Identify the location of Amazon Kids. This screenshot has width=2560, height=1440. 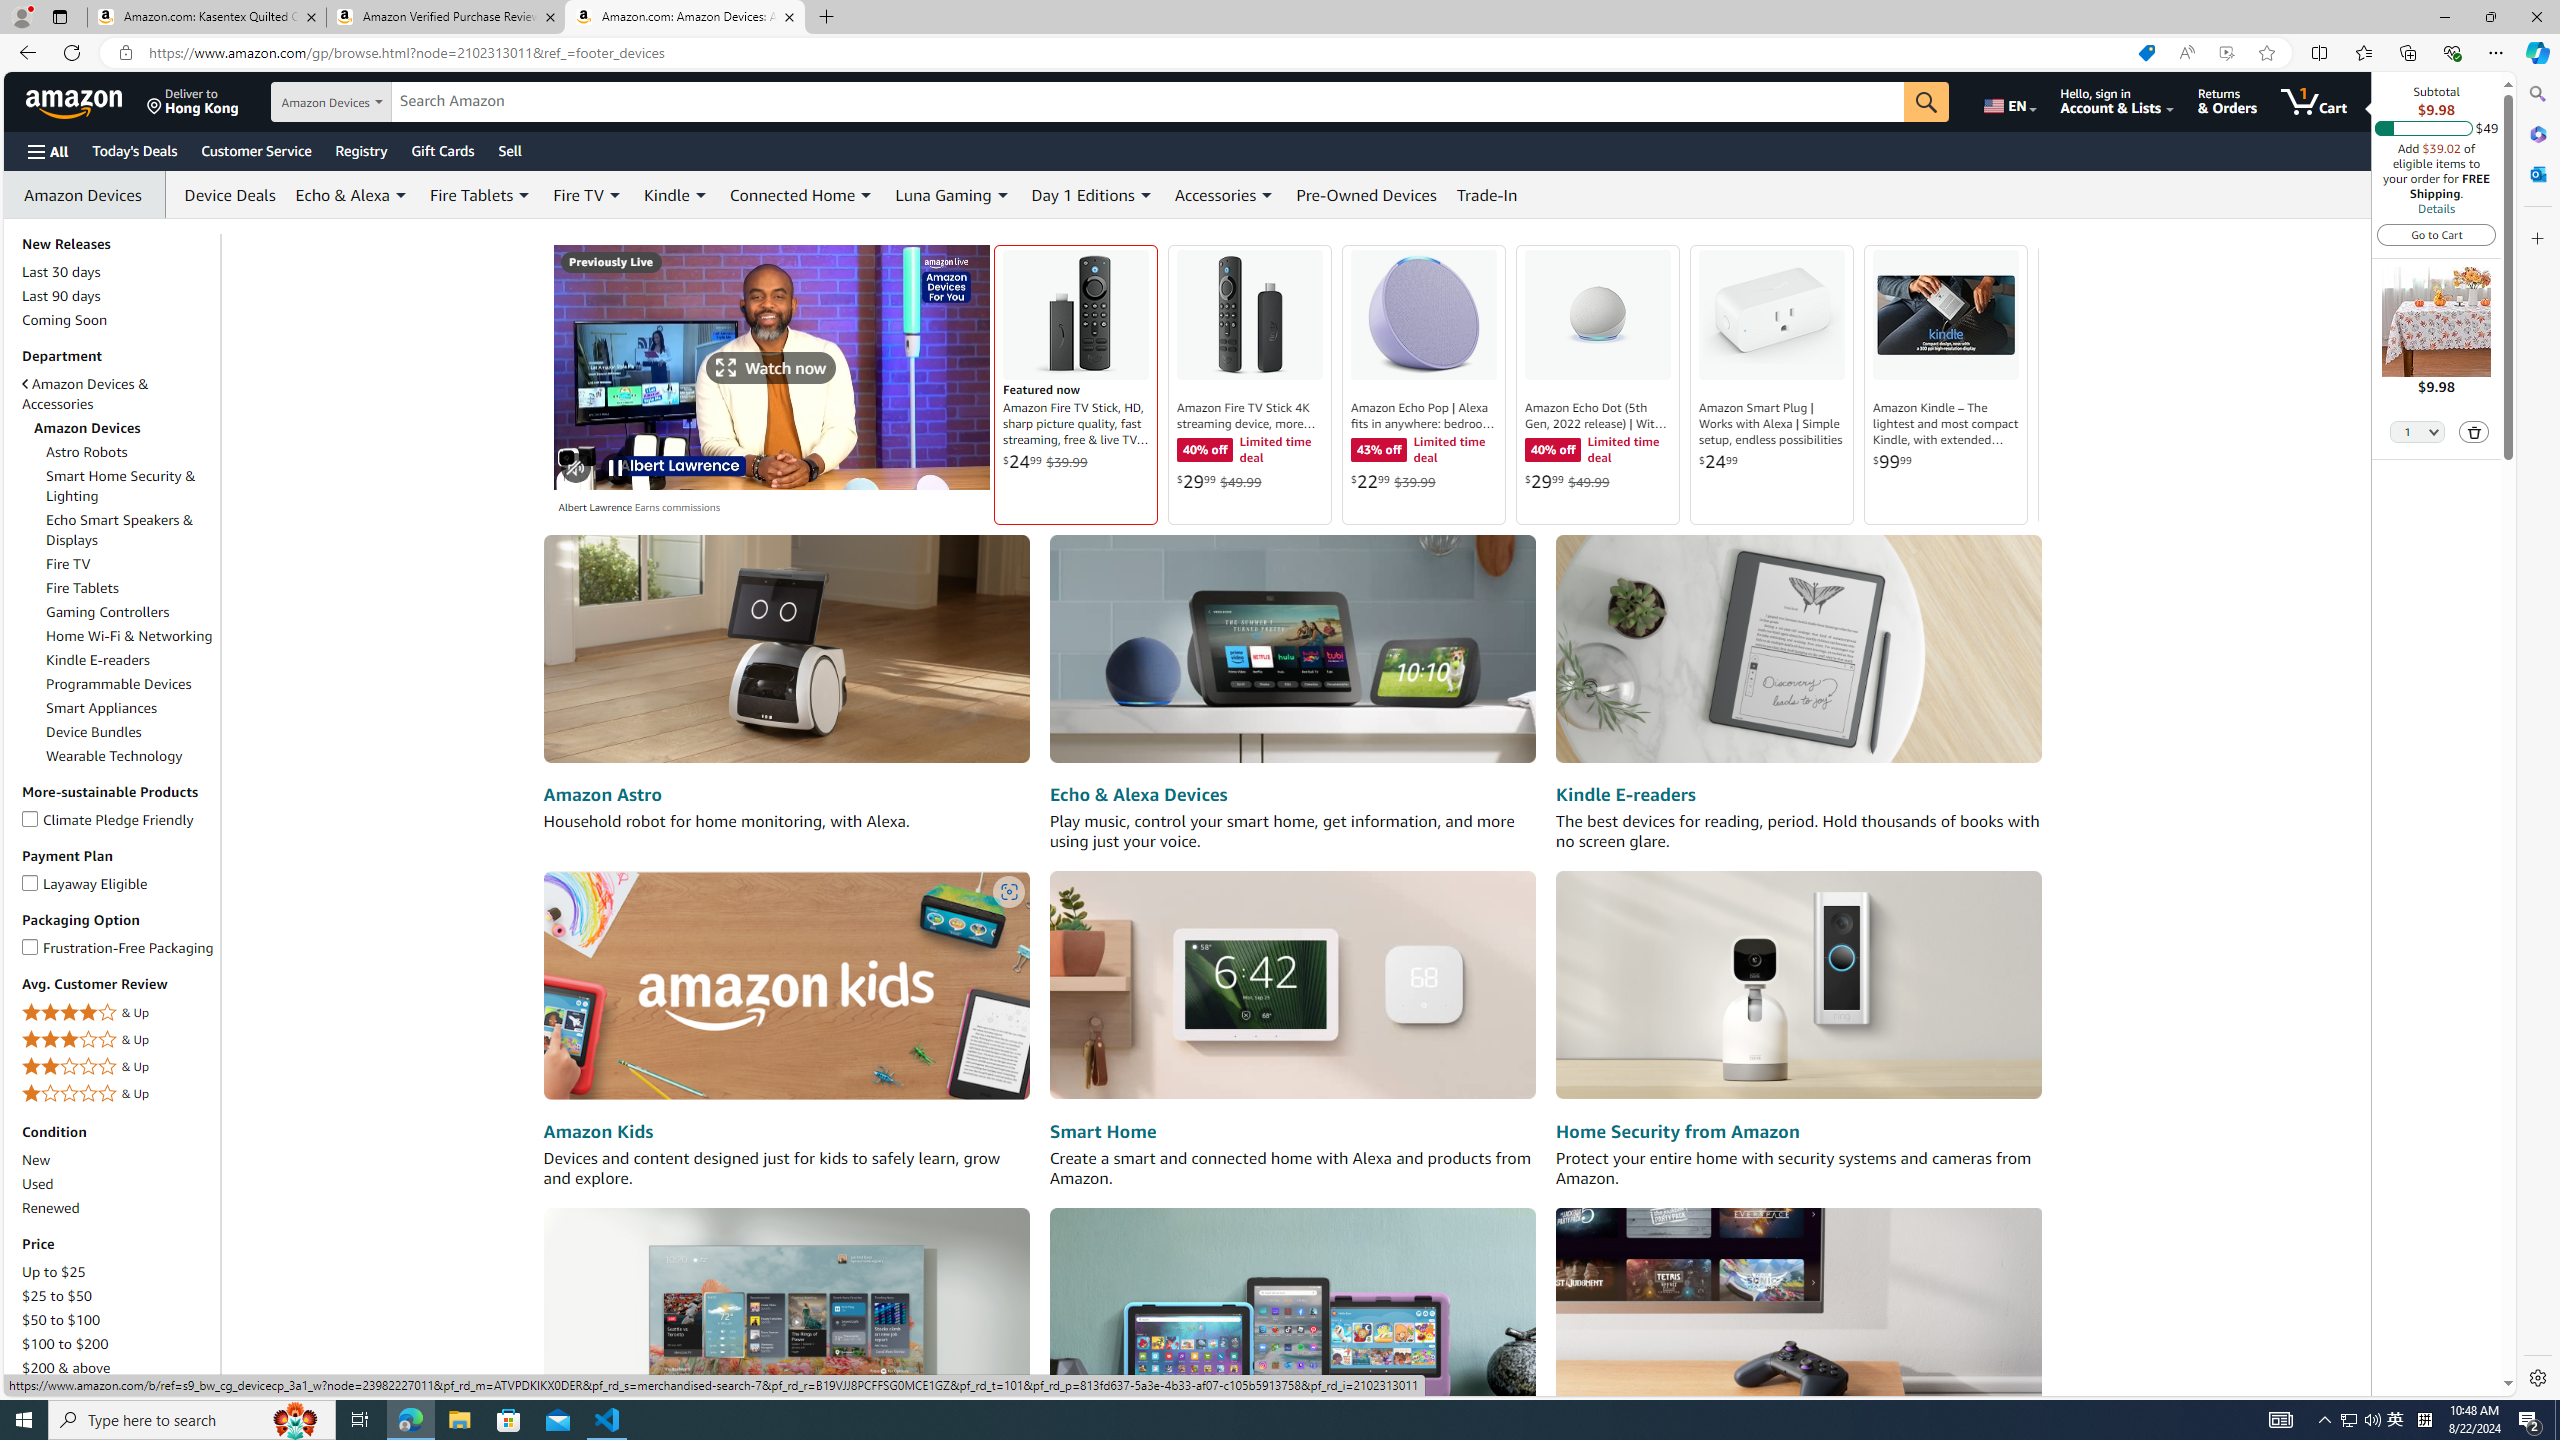
(597, 1132).